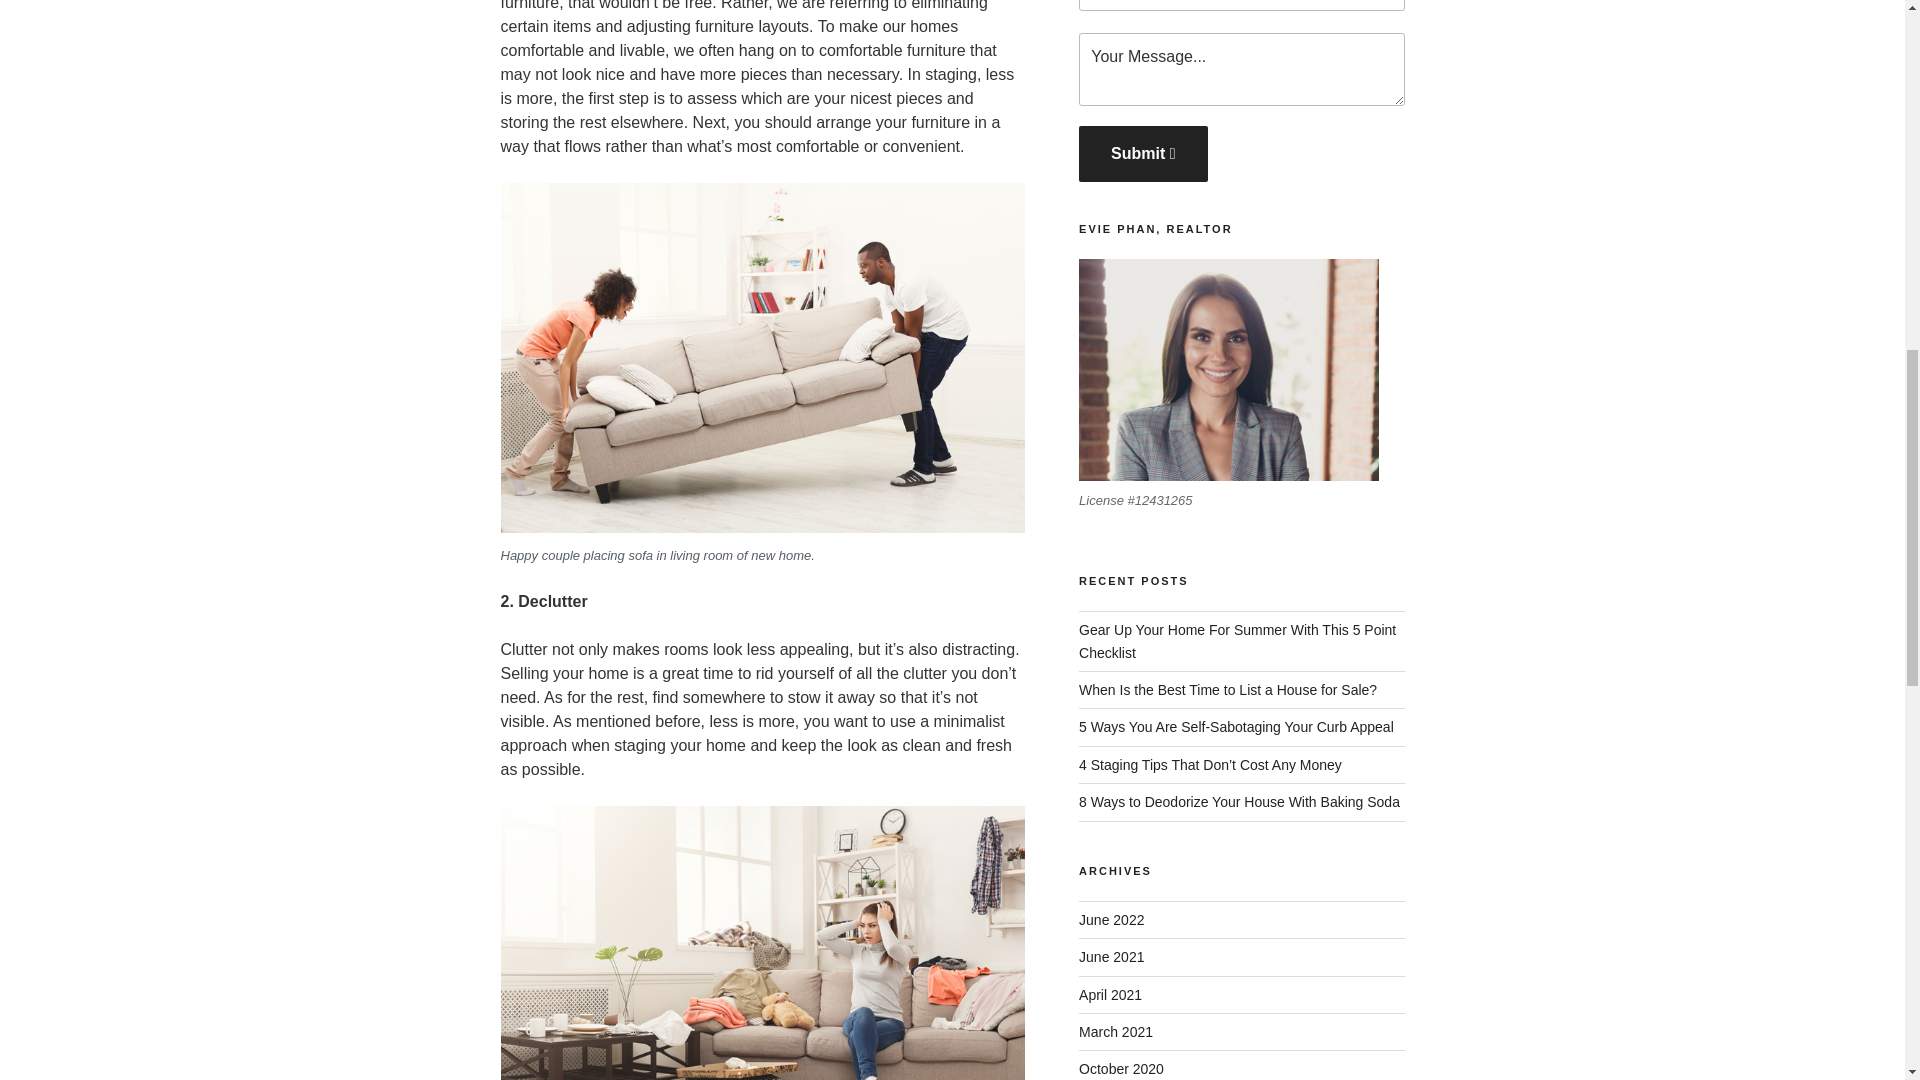  Describe the element at coordinates (1237, 640) in the screenshot. I see `Gear Up Your Home For Summer With This 5 Point Checklist` at that location.